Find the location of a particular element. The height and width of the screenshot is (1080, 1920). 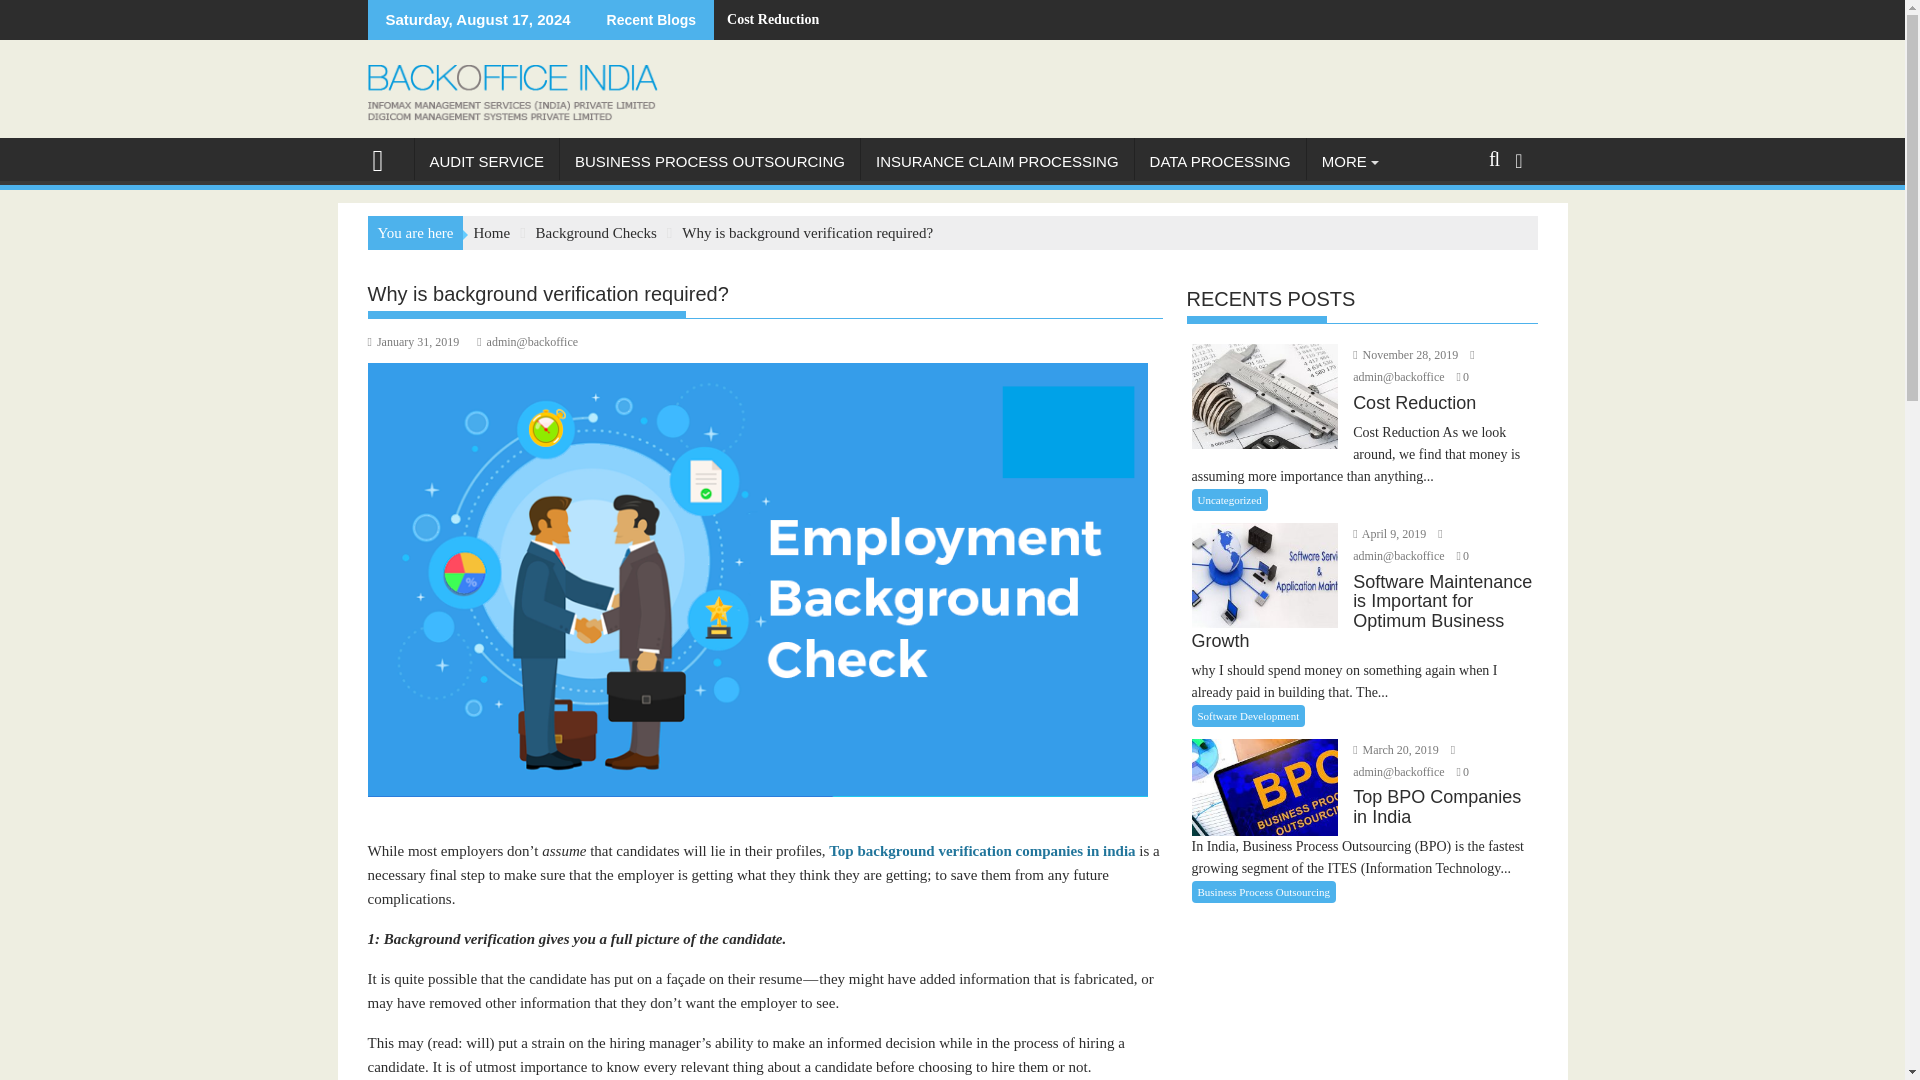

BackOffice India is located at coordinates (386, 158).